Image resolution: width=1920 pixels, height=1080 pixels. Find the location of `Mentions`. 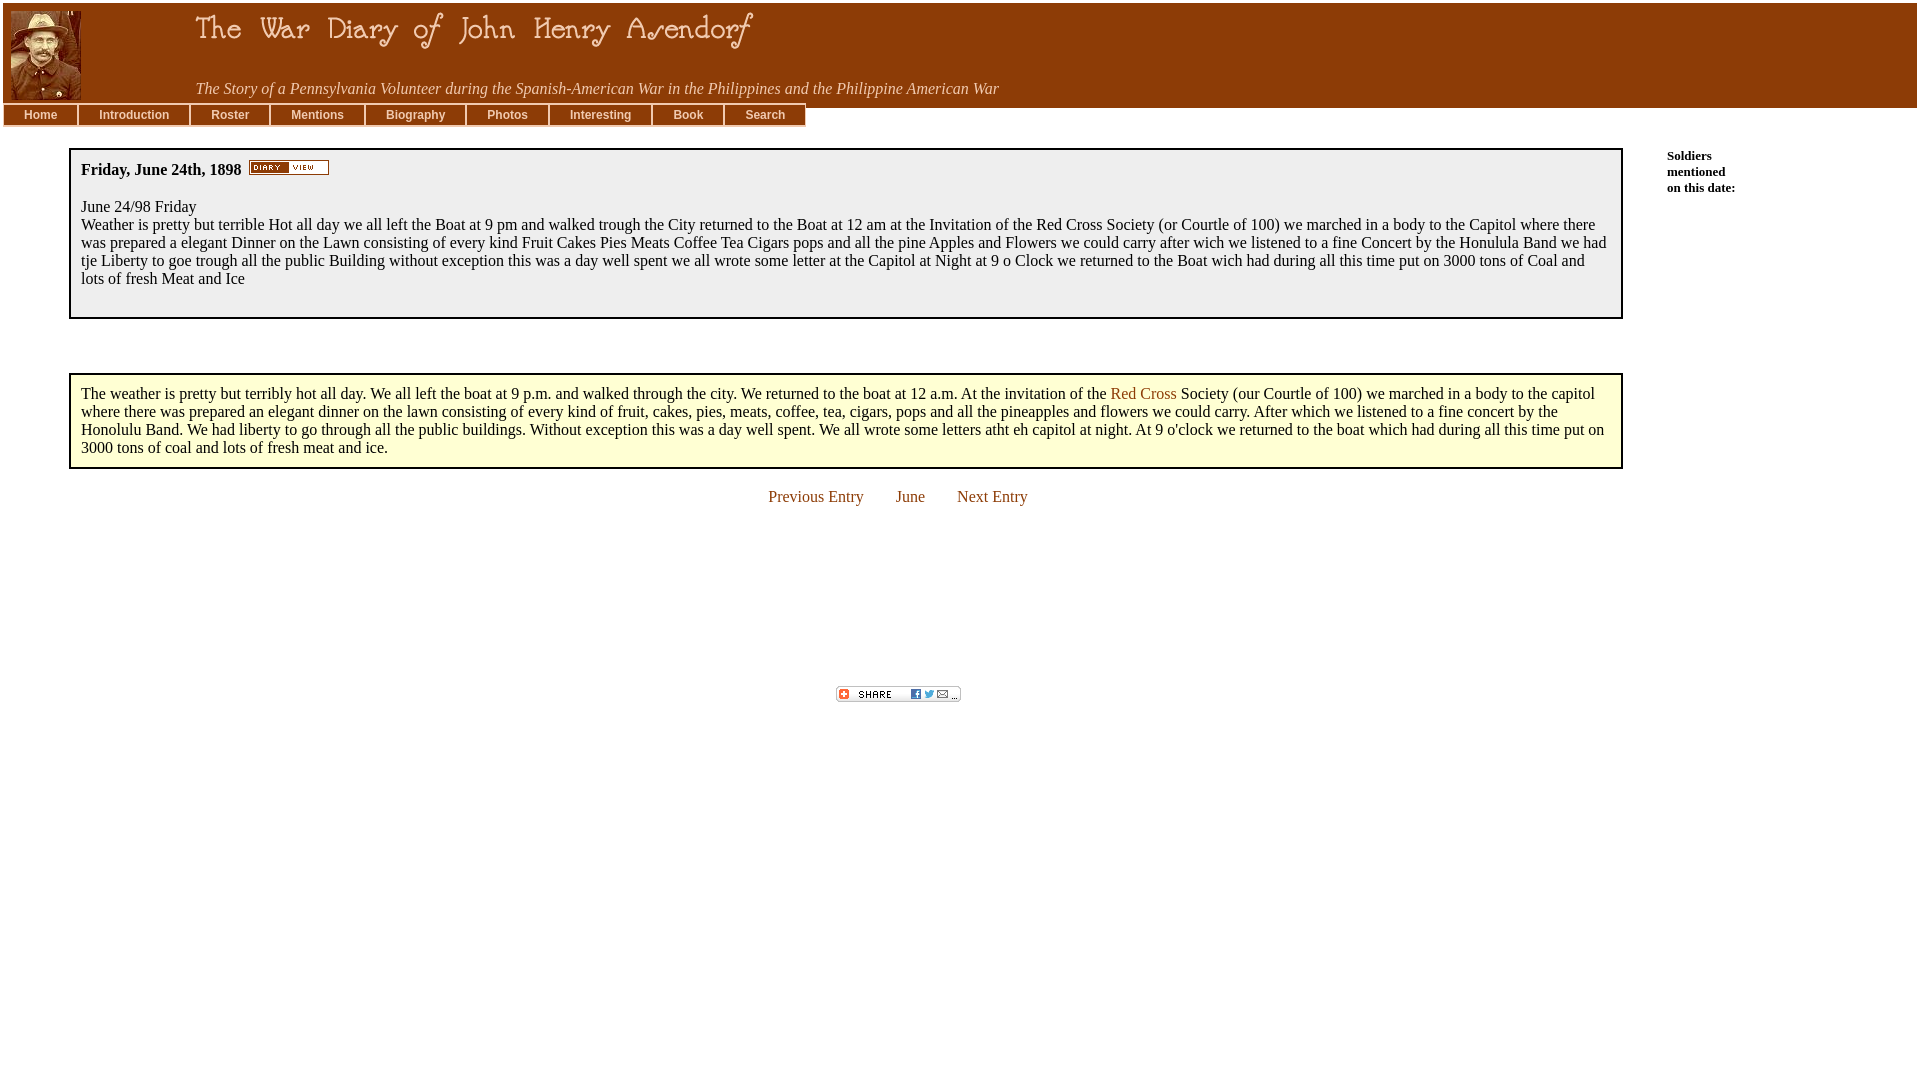

Mentions is located at coordinates (317, 114).